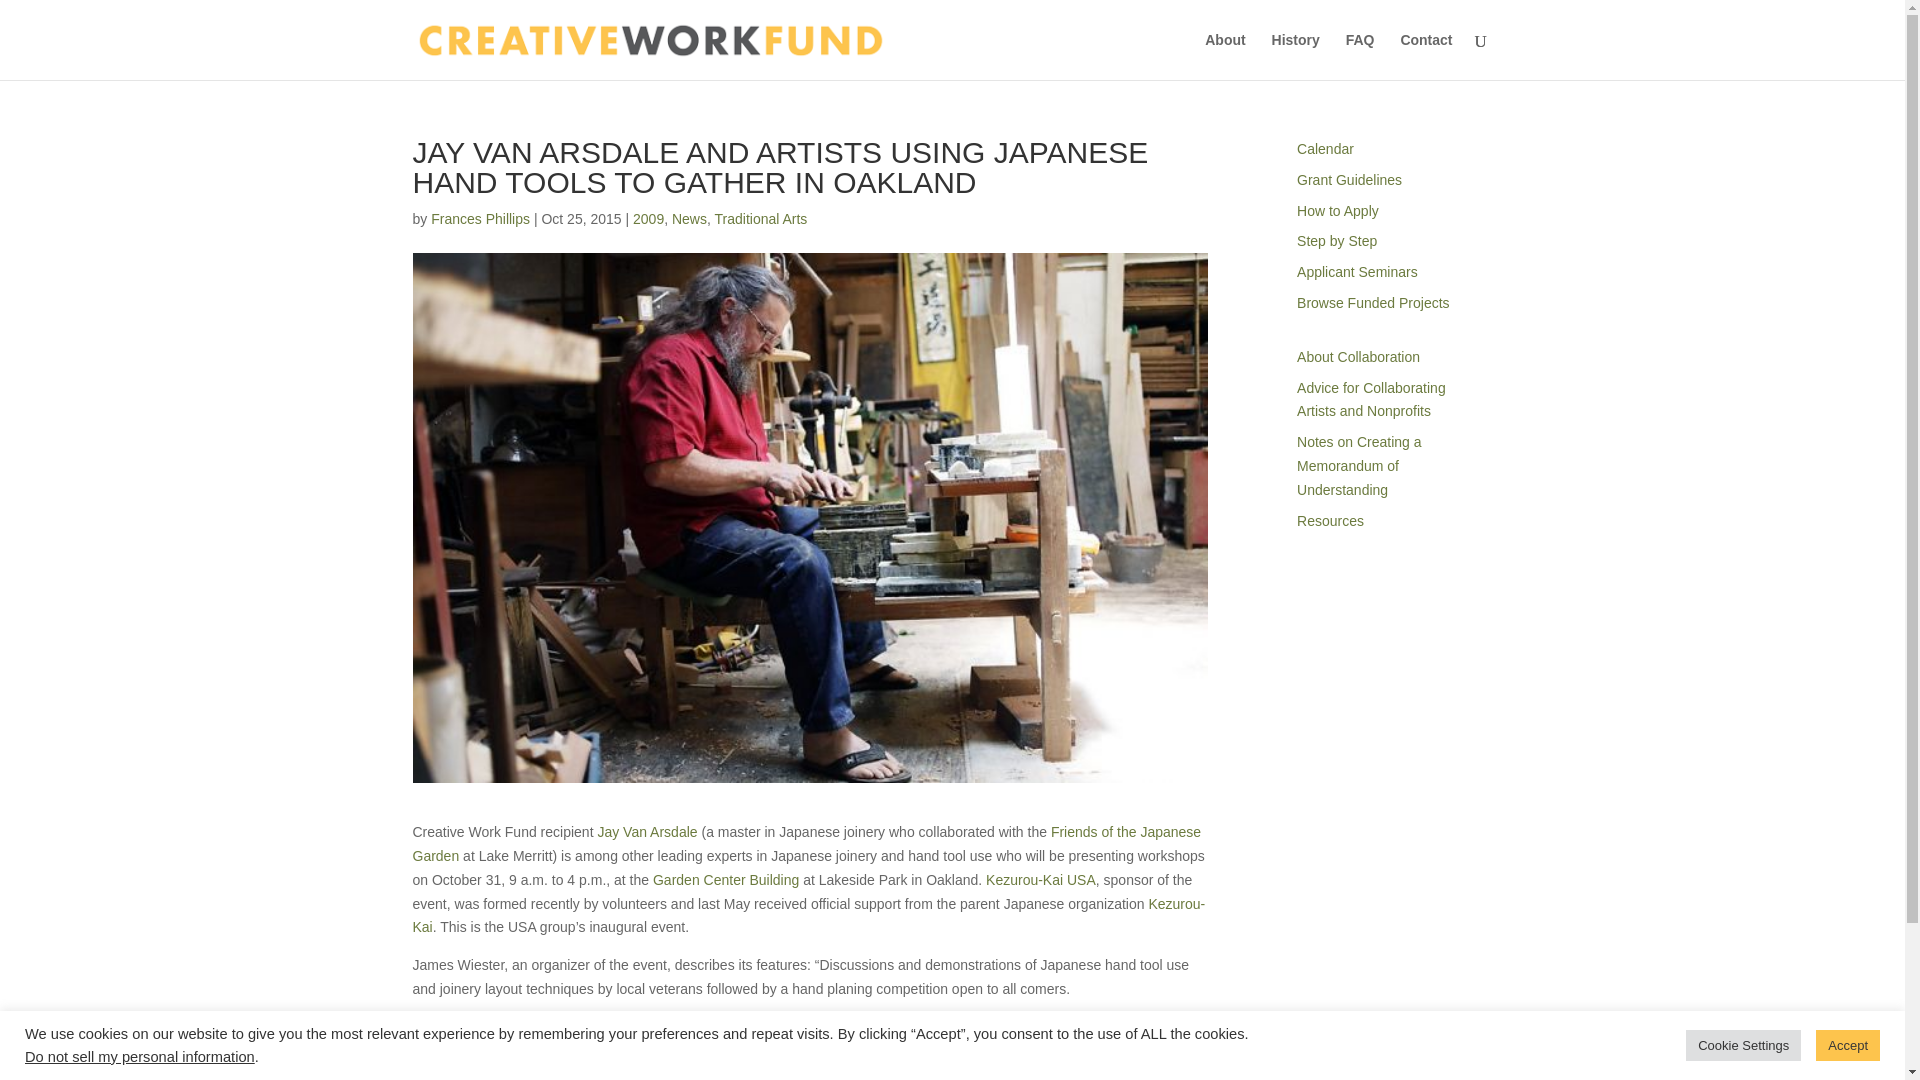  I want to click on Kezurou-Kai, so click(808, 916).